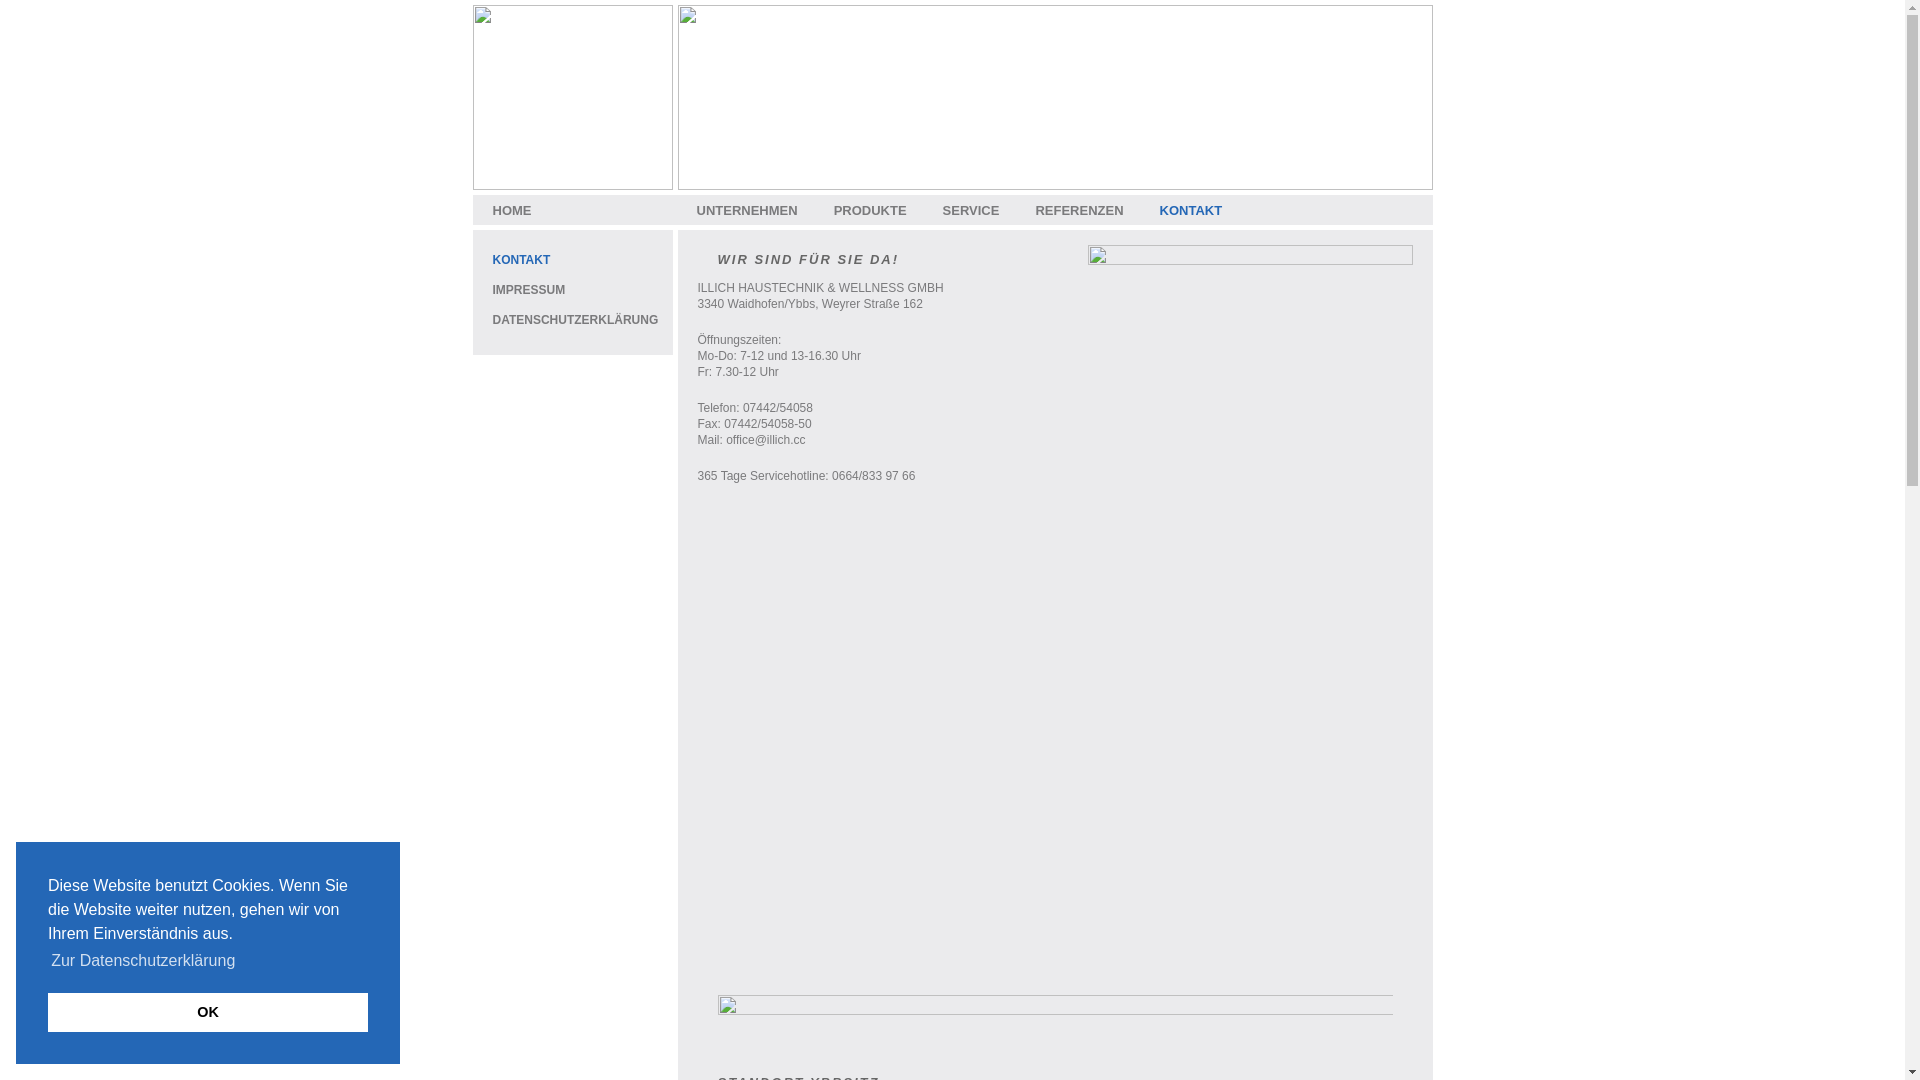 This screenshot has height=1080, width=1920. Describe the element at coordinates (746, 210) in the screenshot. I see `UNTERNEHMEN` at that location.